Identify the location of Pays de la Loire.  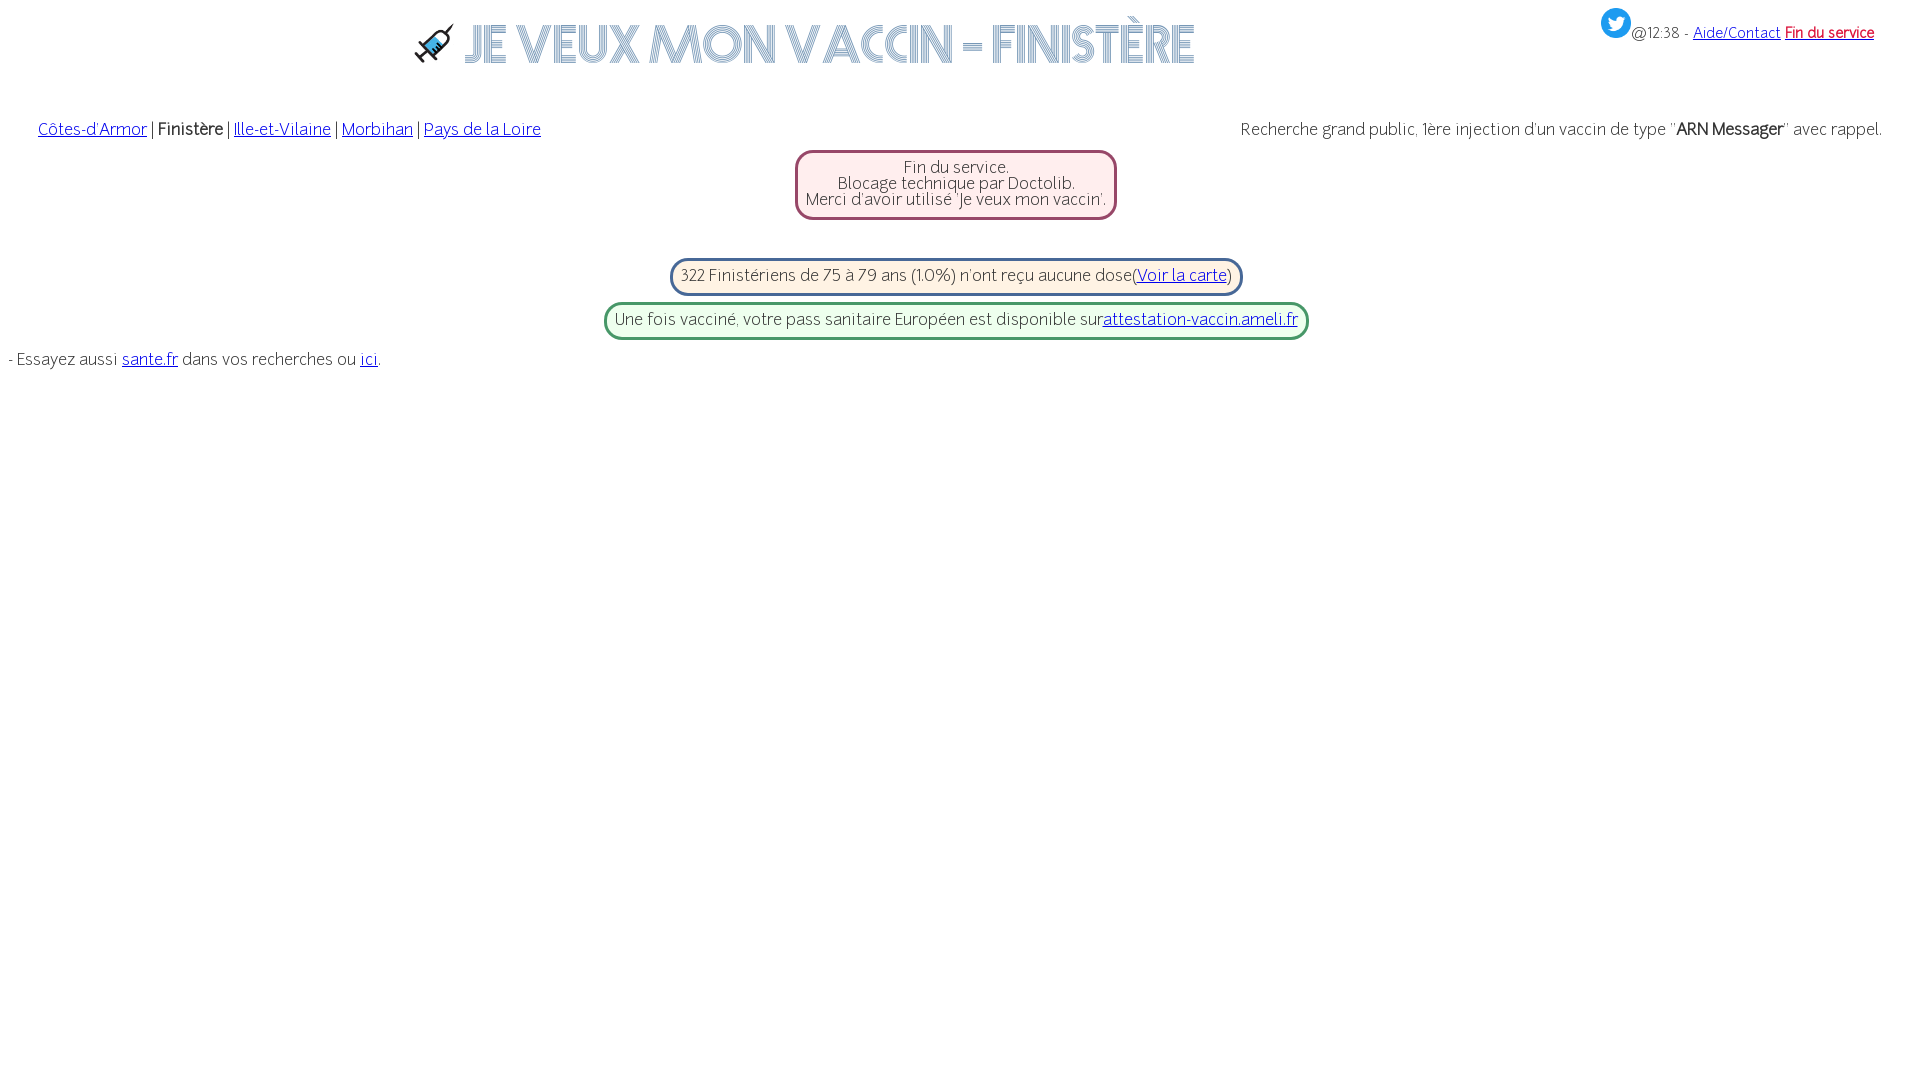
(482, 131).